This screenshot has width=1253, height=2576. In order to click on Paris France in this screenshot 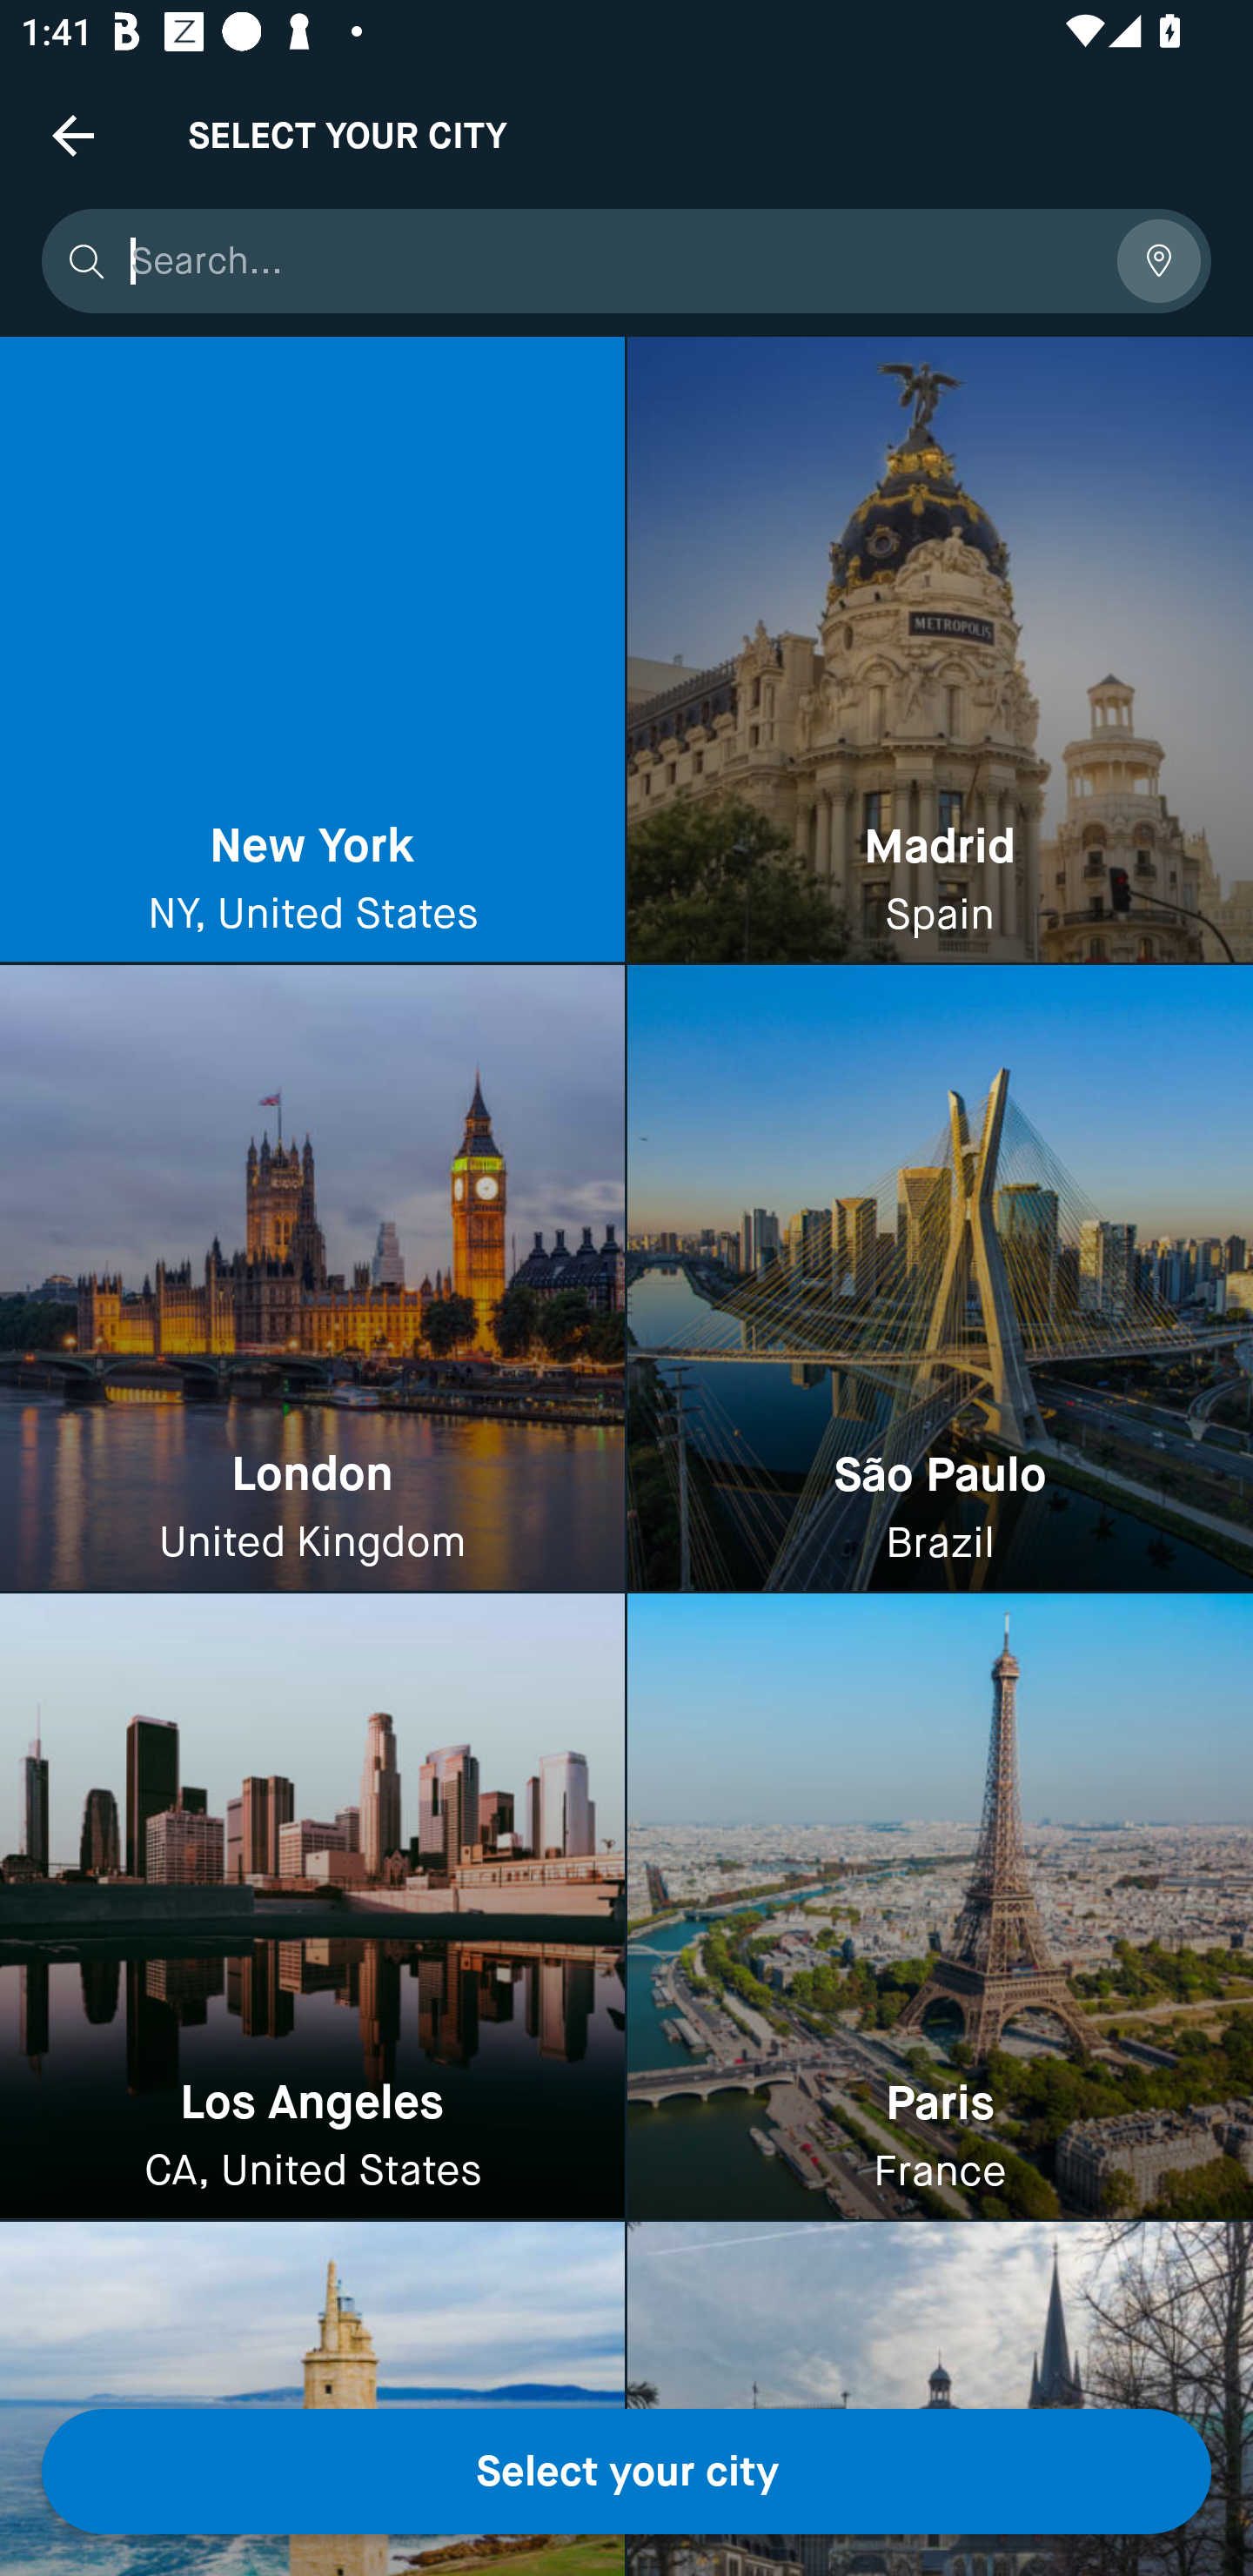, I will do `click(940, 1906)`.